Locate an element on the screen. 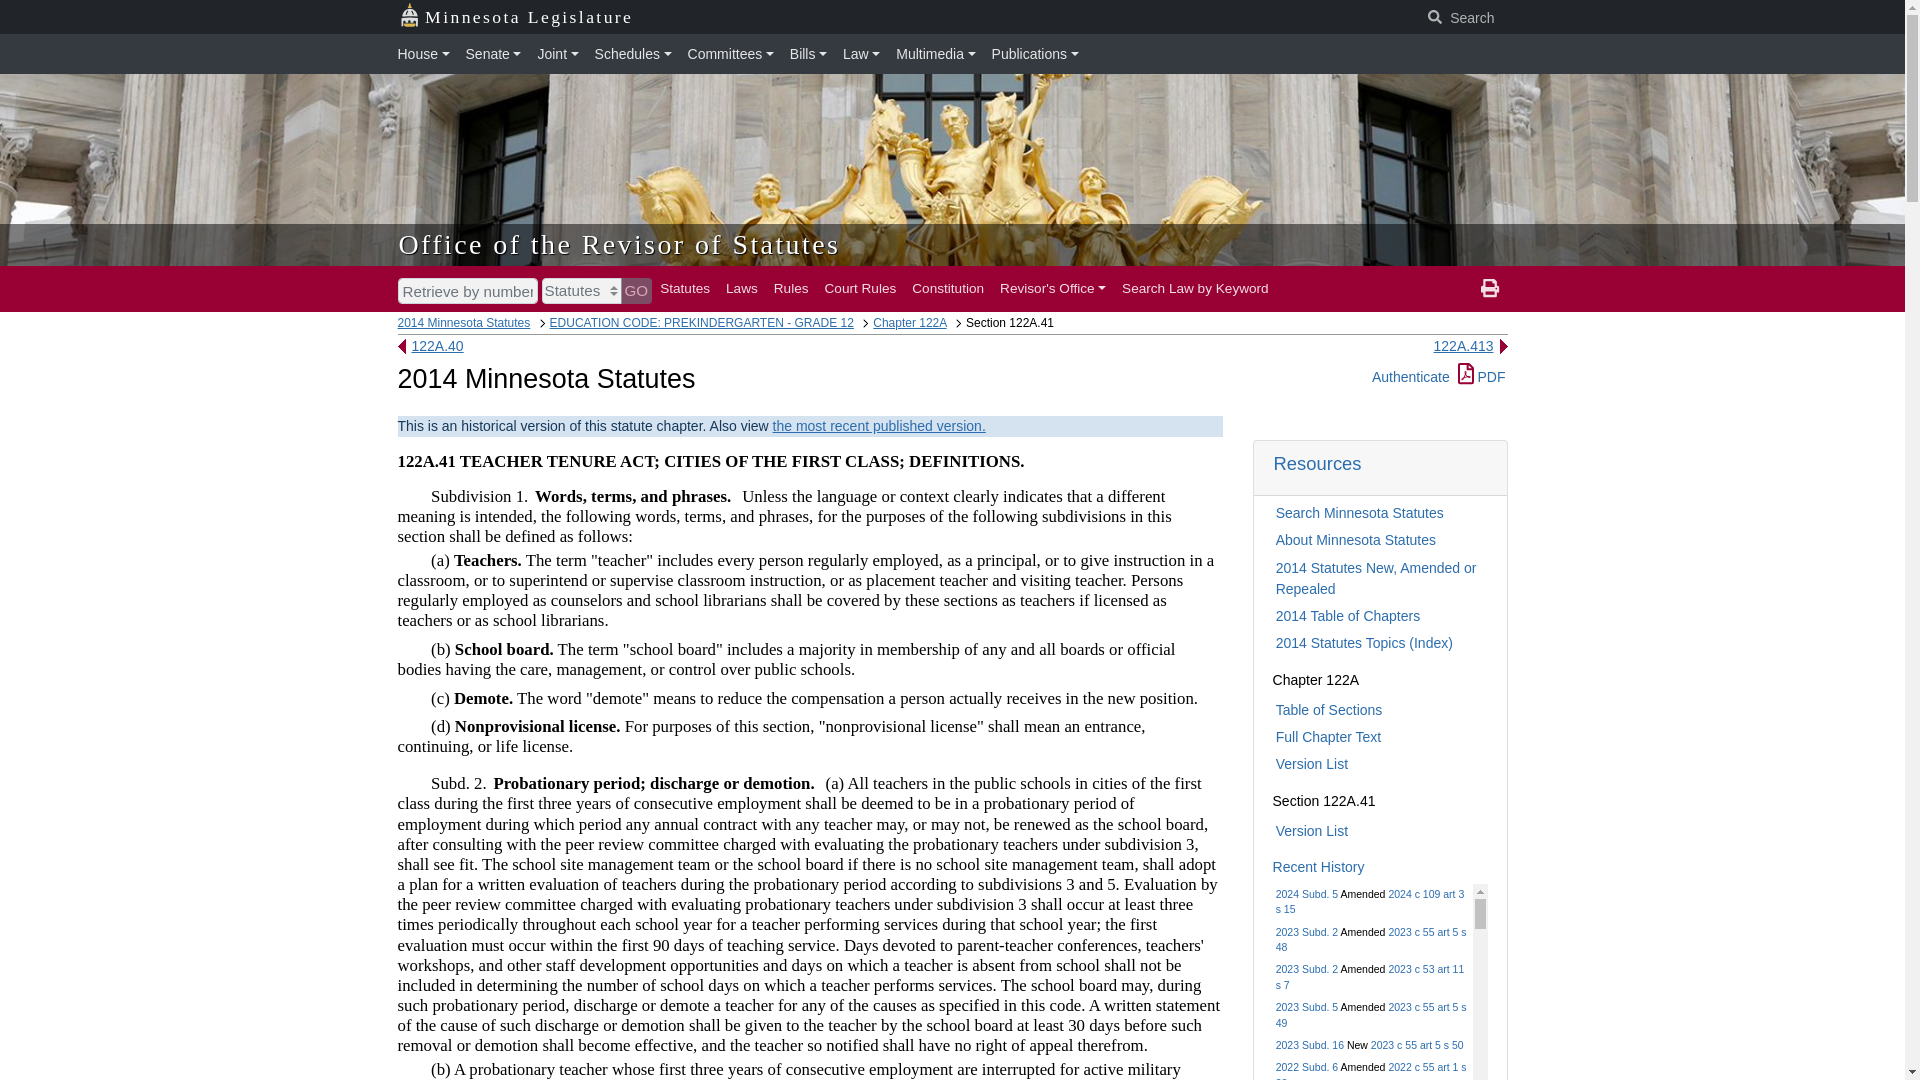 Image resolution: width=1920 pixels, height=1080 pixels. Print is located at coordinates (1490, 288).